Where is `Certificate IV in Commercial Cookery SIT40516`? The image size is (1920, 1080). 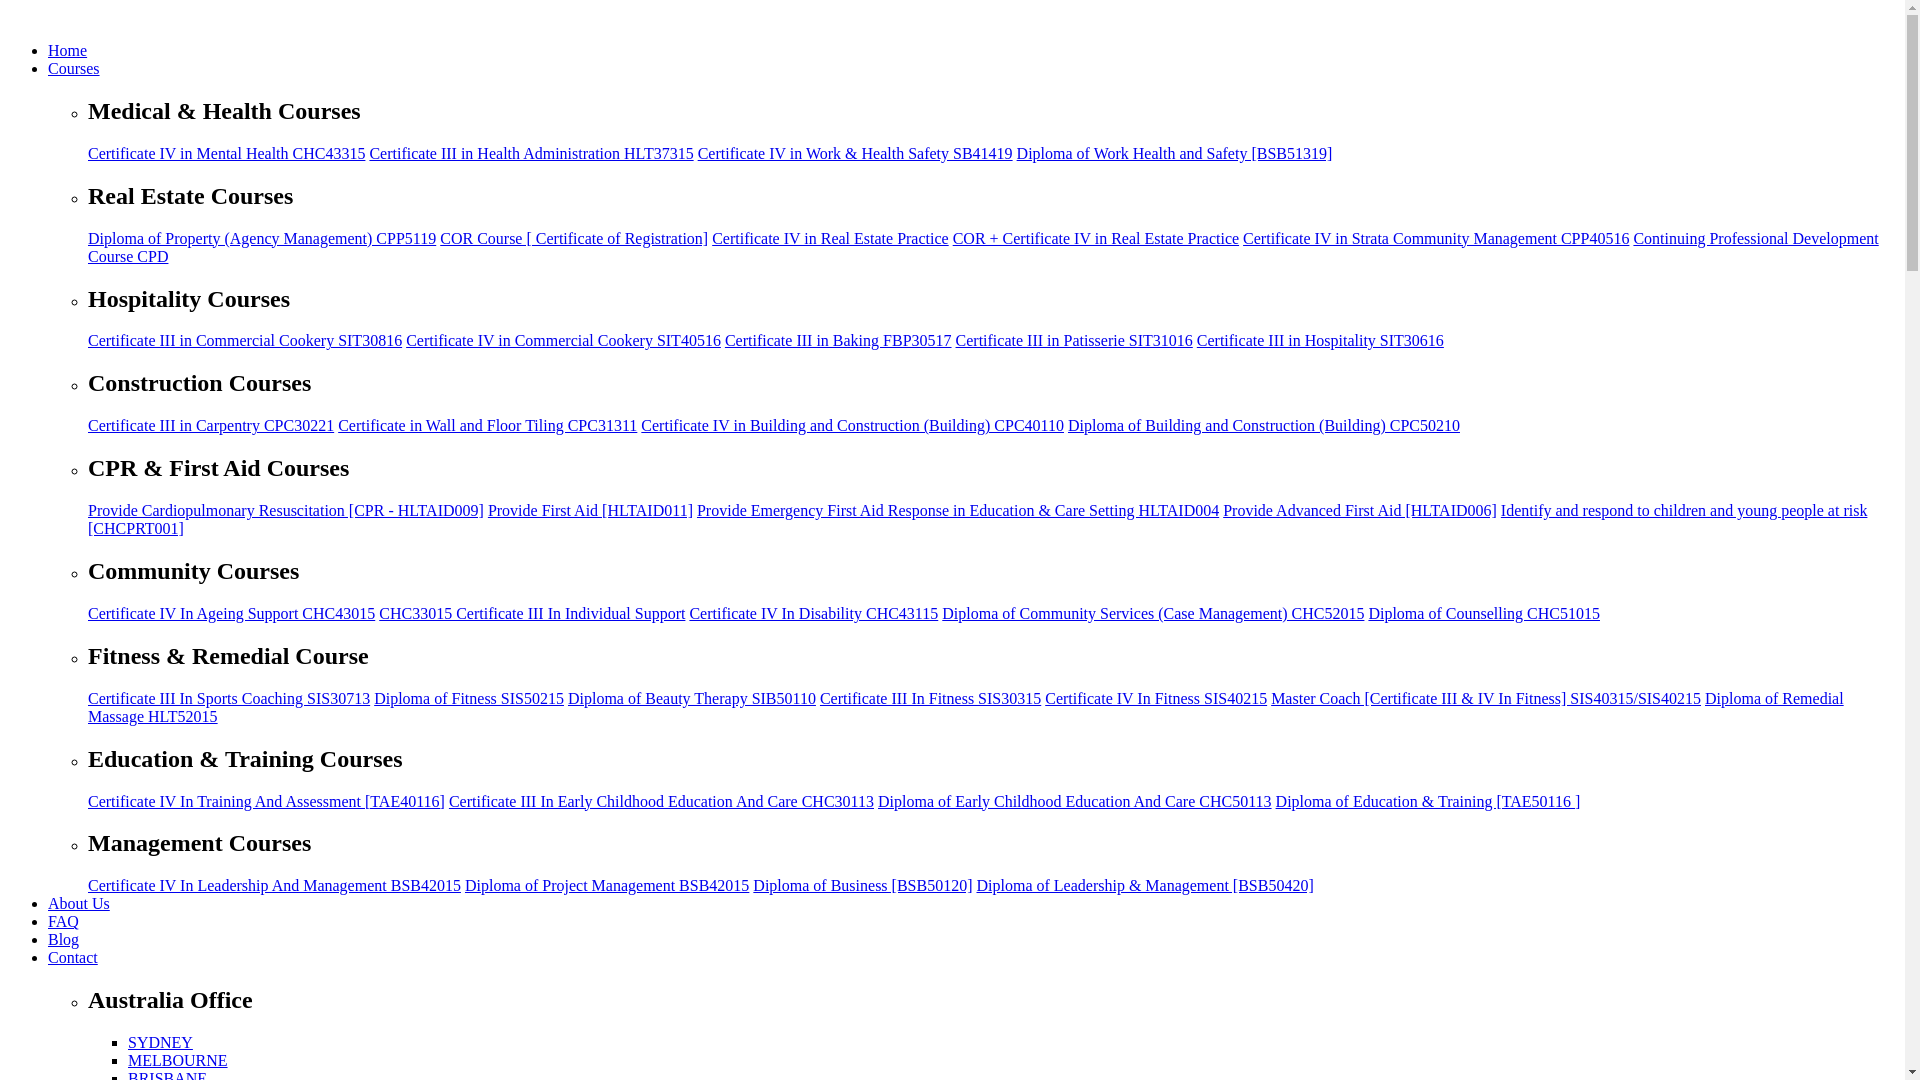 Certificate IV in Commercial Cookery SIT40516 is located at coordinates (563, 340).